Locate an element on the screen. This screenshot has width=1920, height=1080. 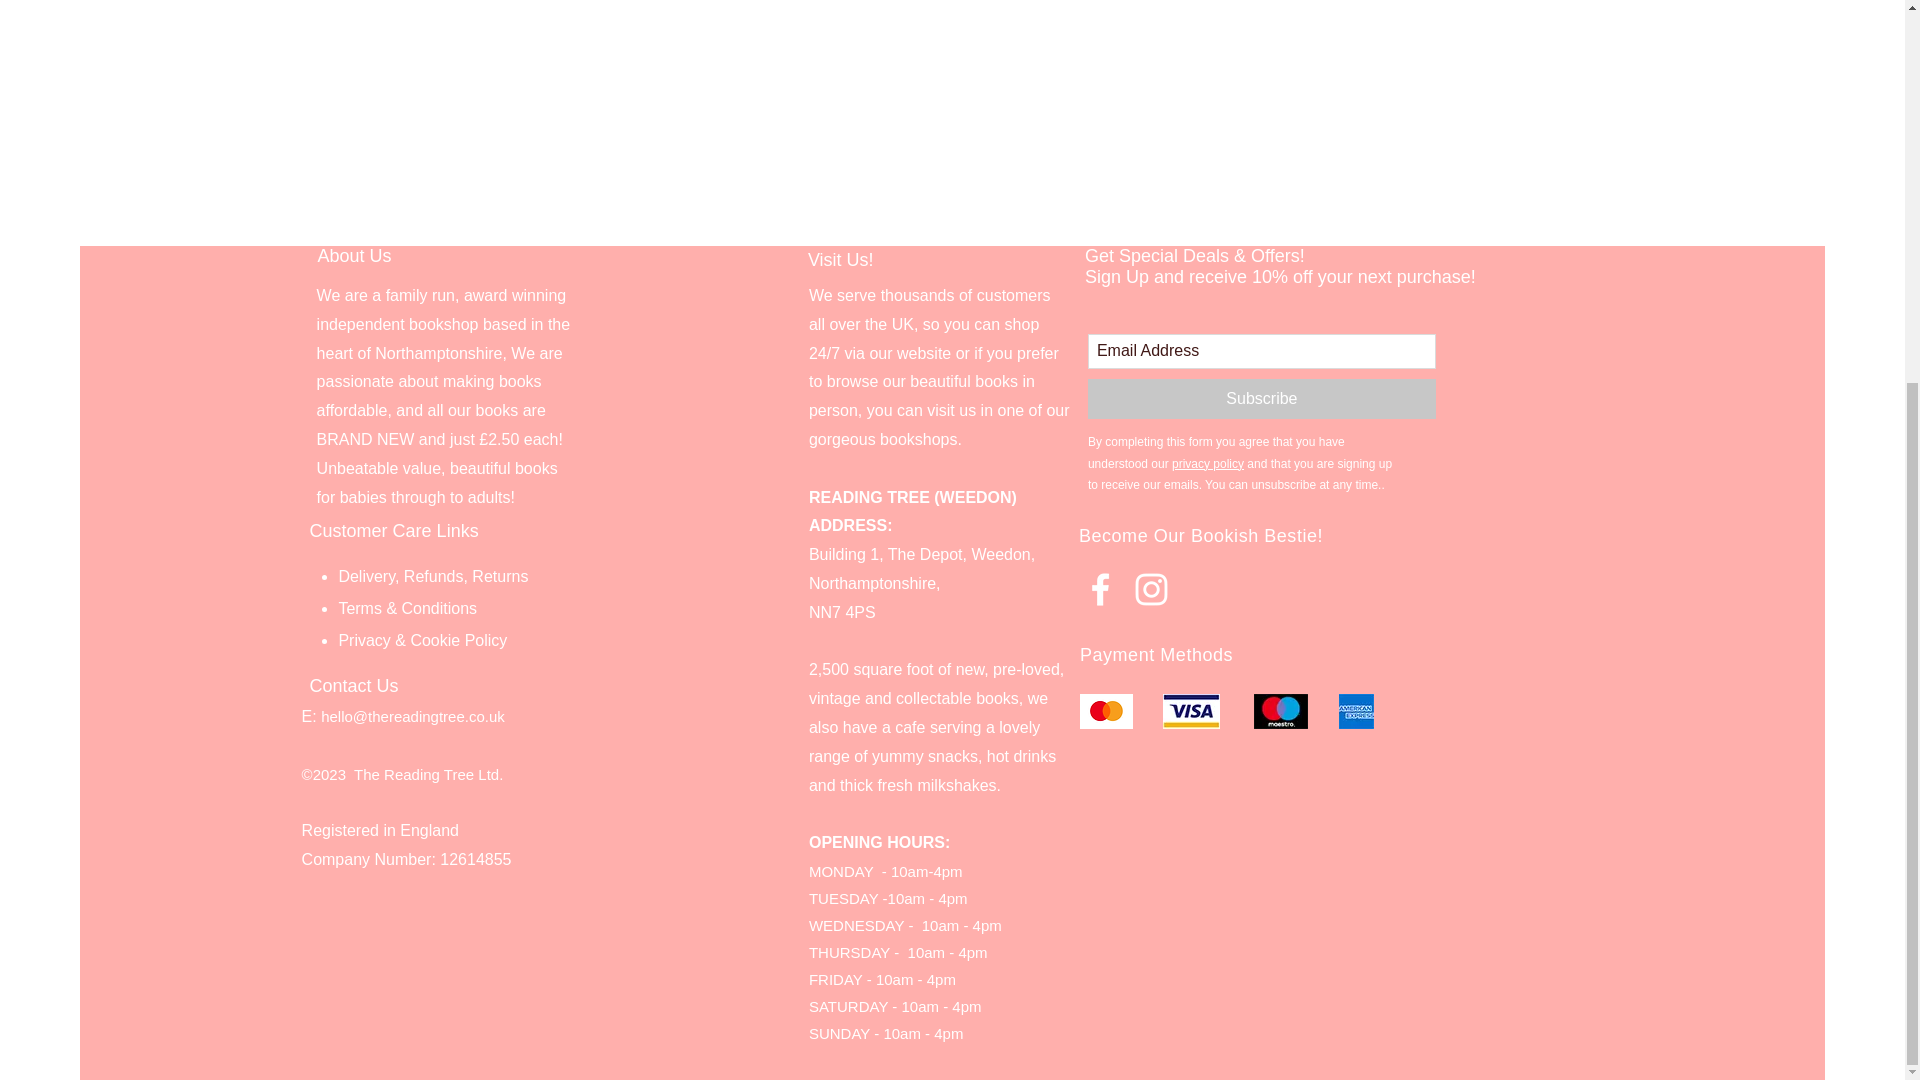
privacy policy is located at coordinates (1208, 463).